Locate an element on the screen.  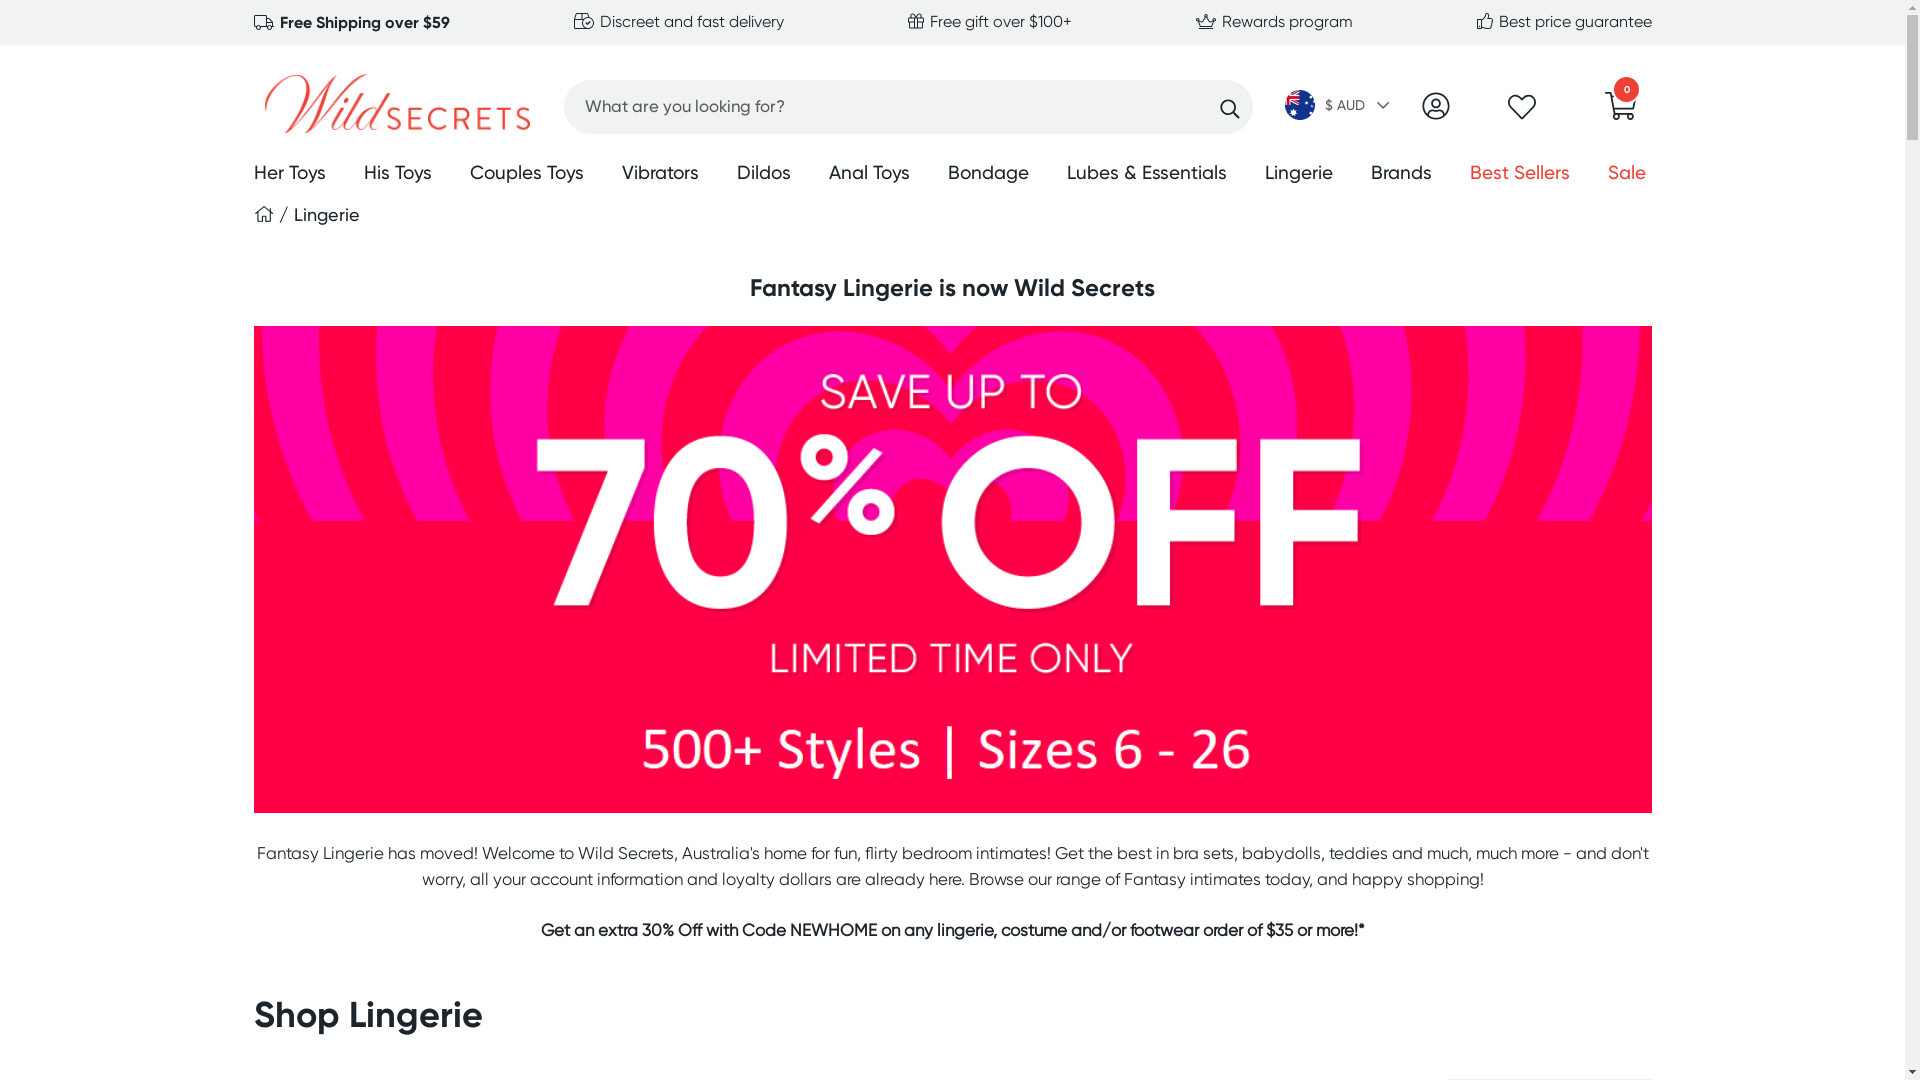
Sale is located at coordinates (1627, 175).